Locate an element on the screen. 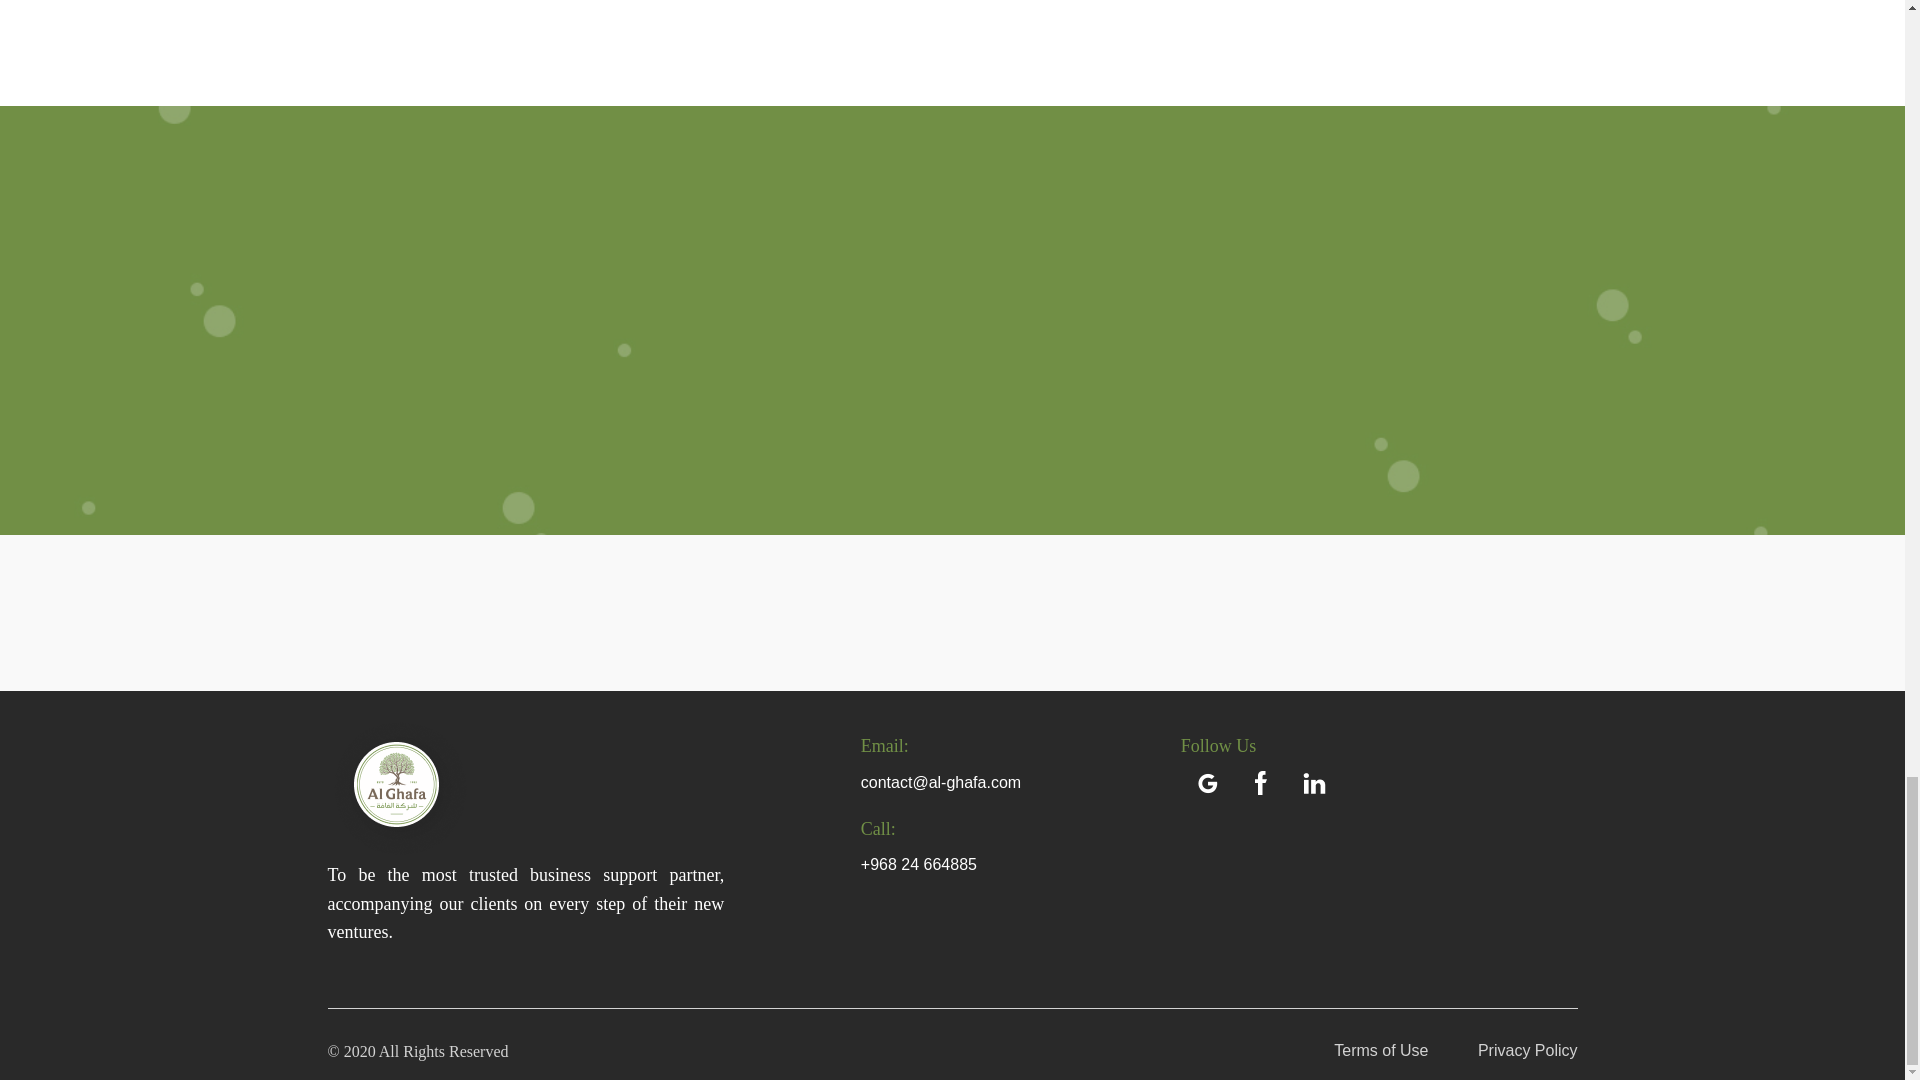 The image size is (1920, 1080). Privacy Policy is located at coordinates (1505, 1050).